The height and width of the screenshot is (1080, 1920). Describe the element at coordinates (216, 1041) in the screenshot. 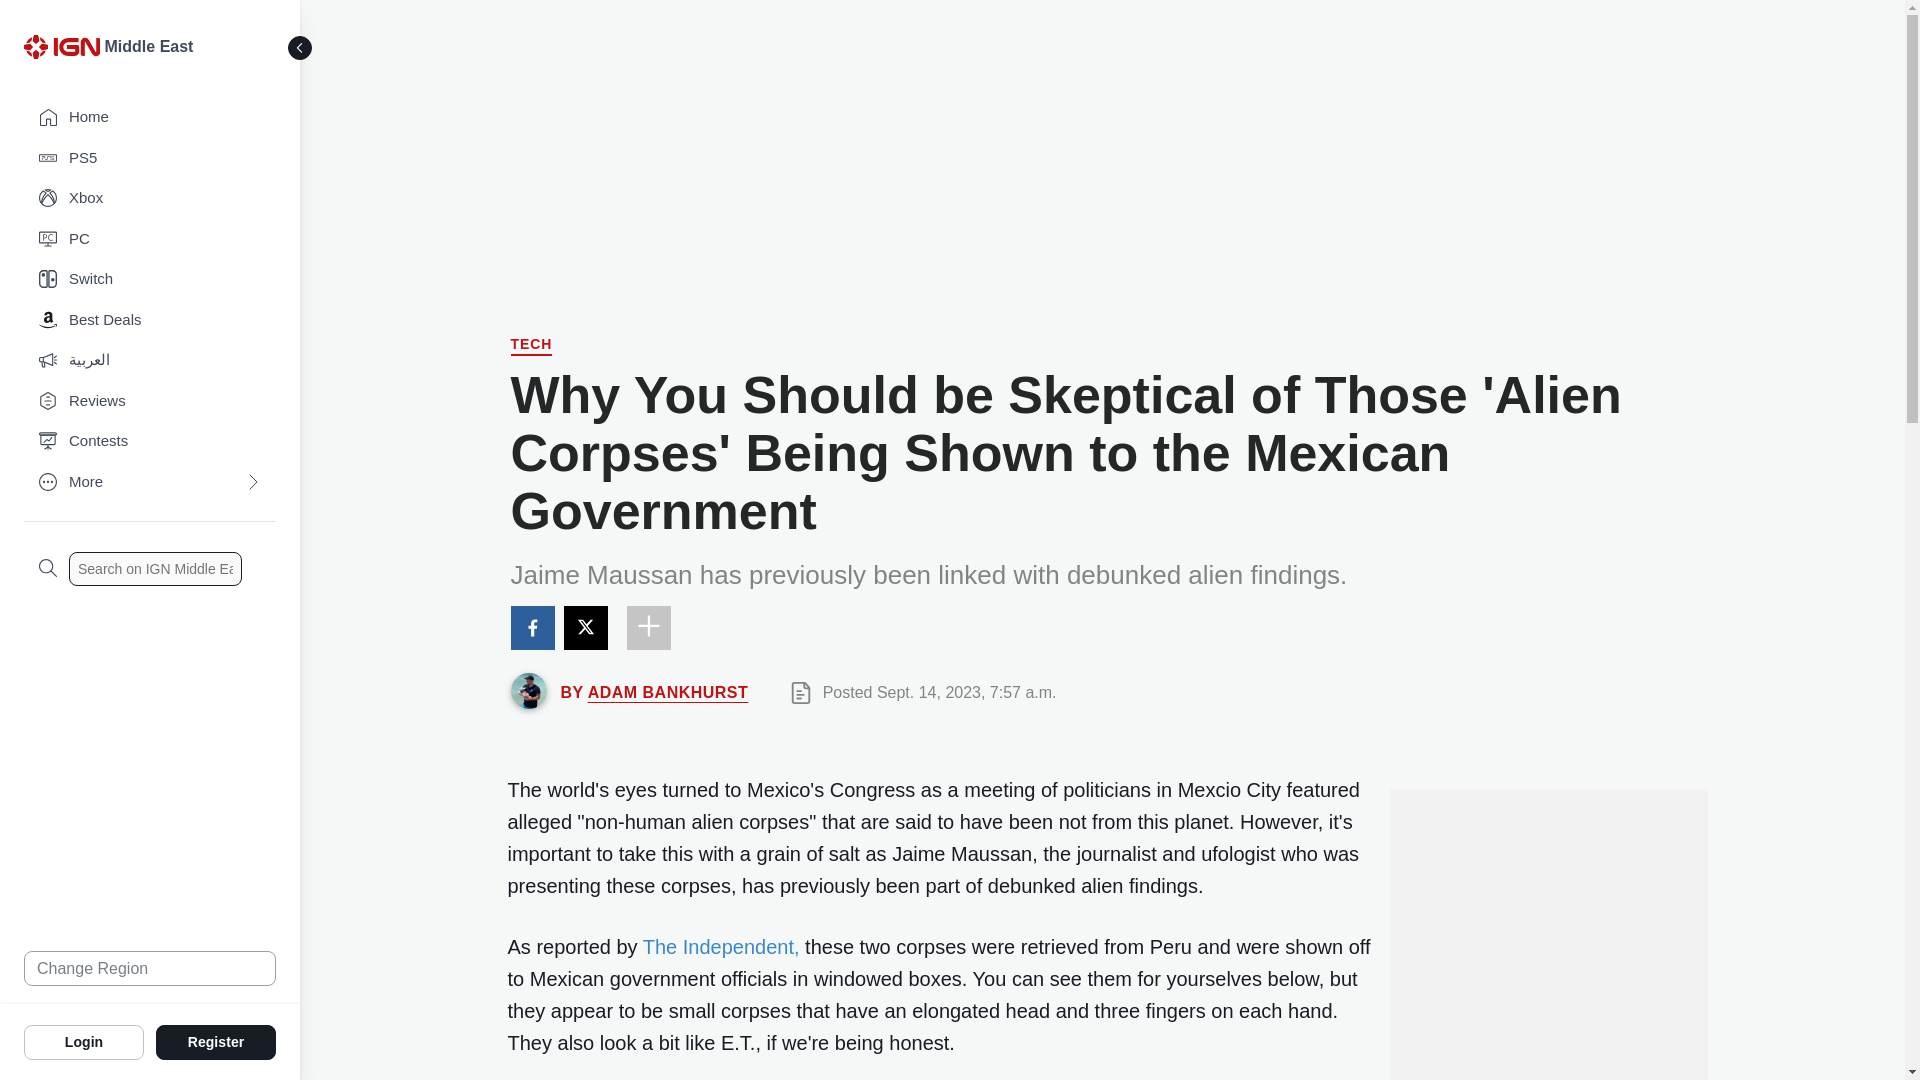

I see `Register` at that location.